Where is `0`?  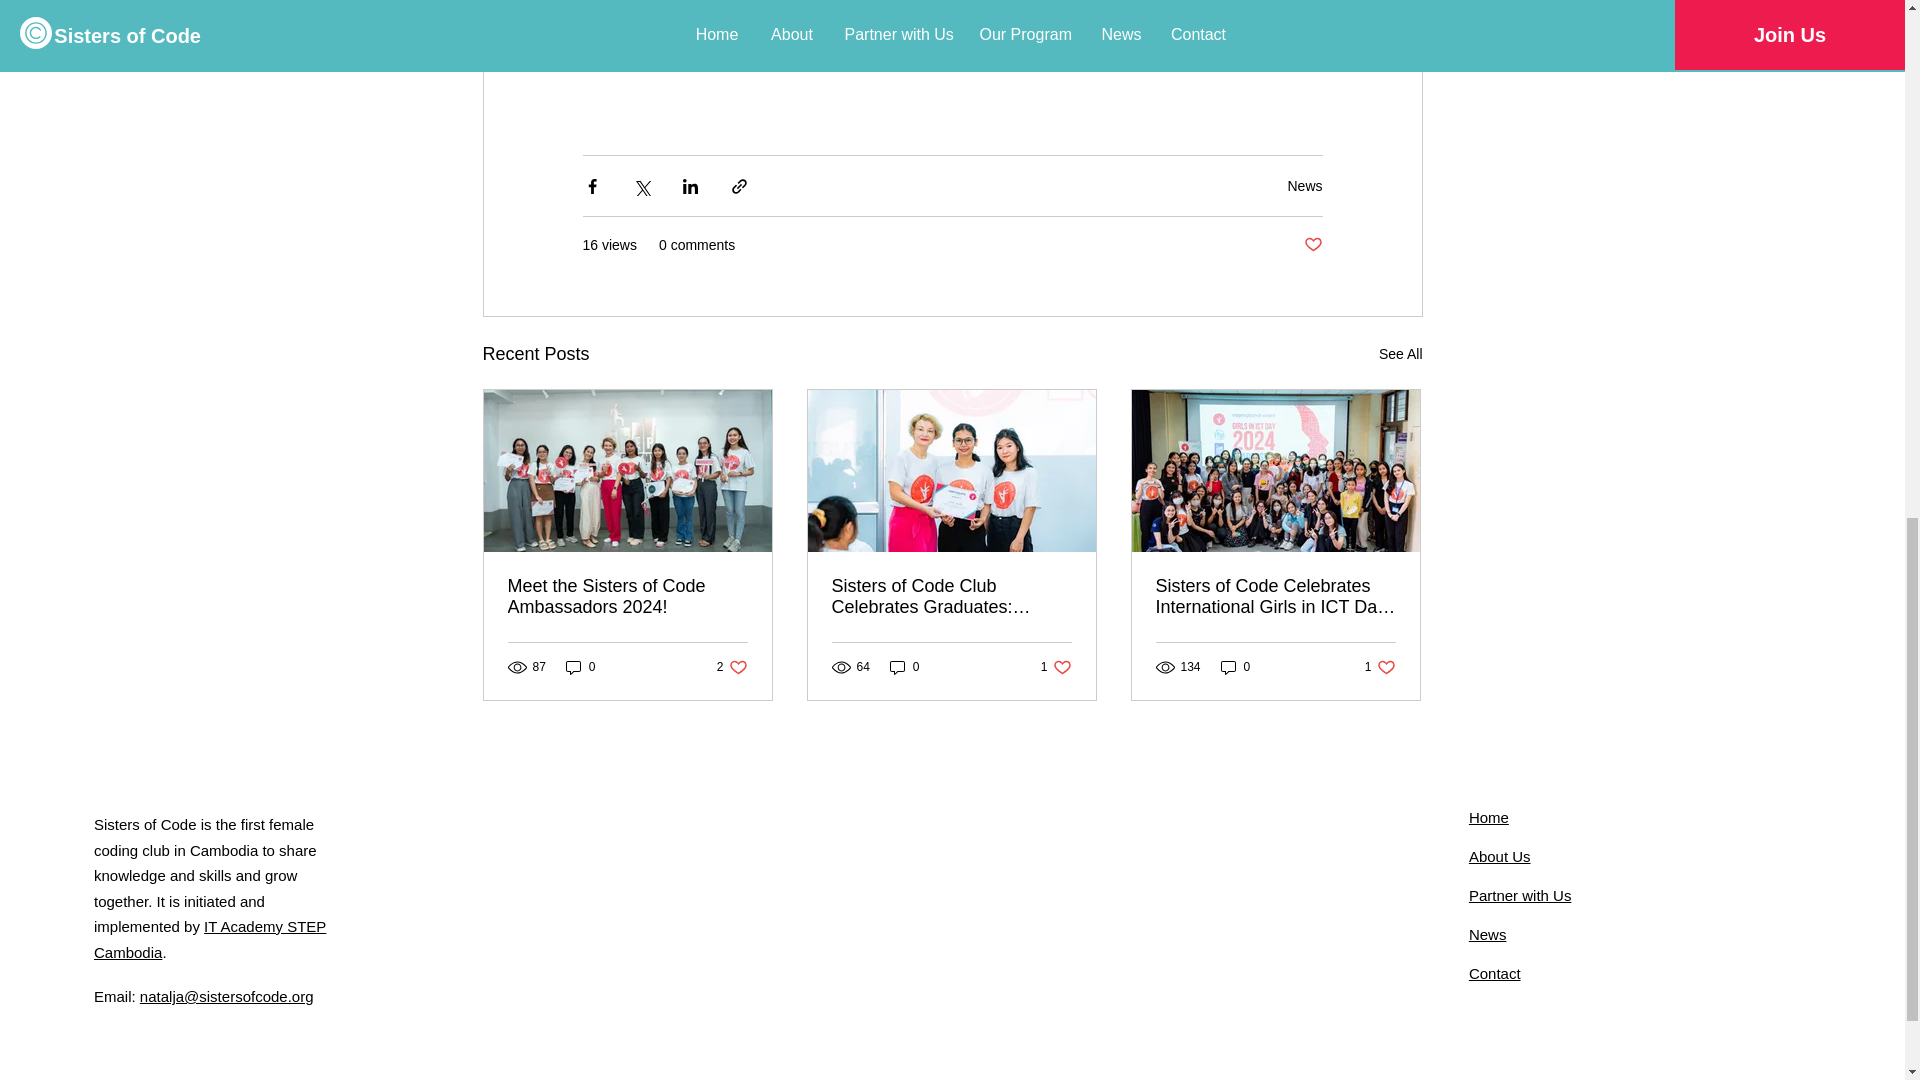 0 is located at coordinates (1236, 667).